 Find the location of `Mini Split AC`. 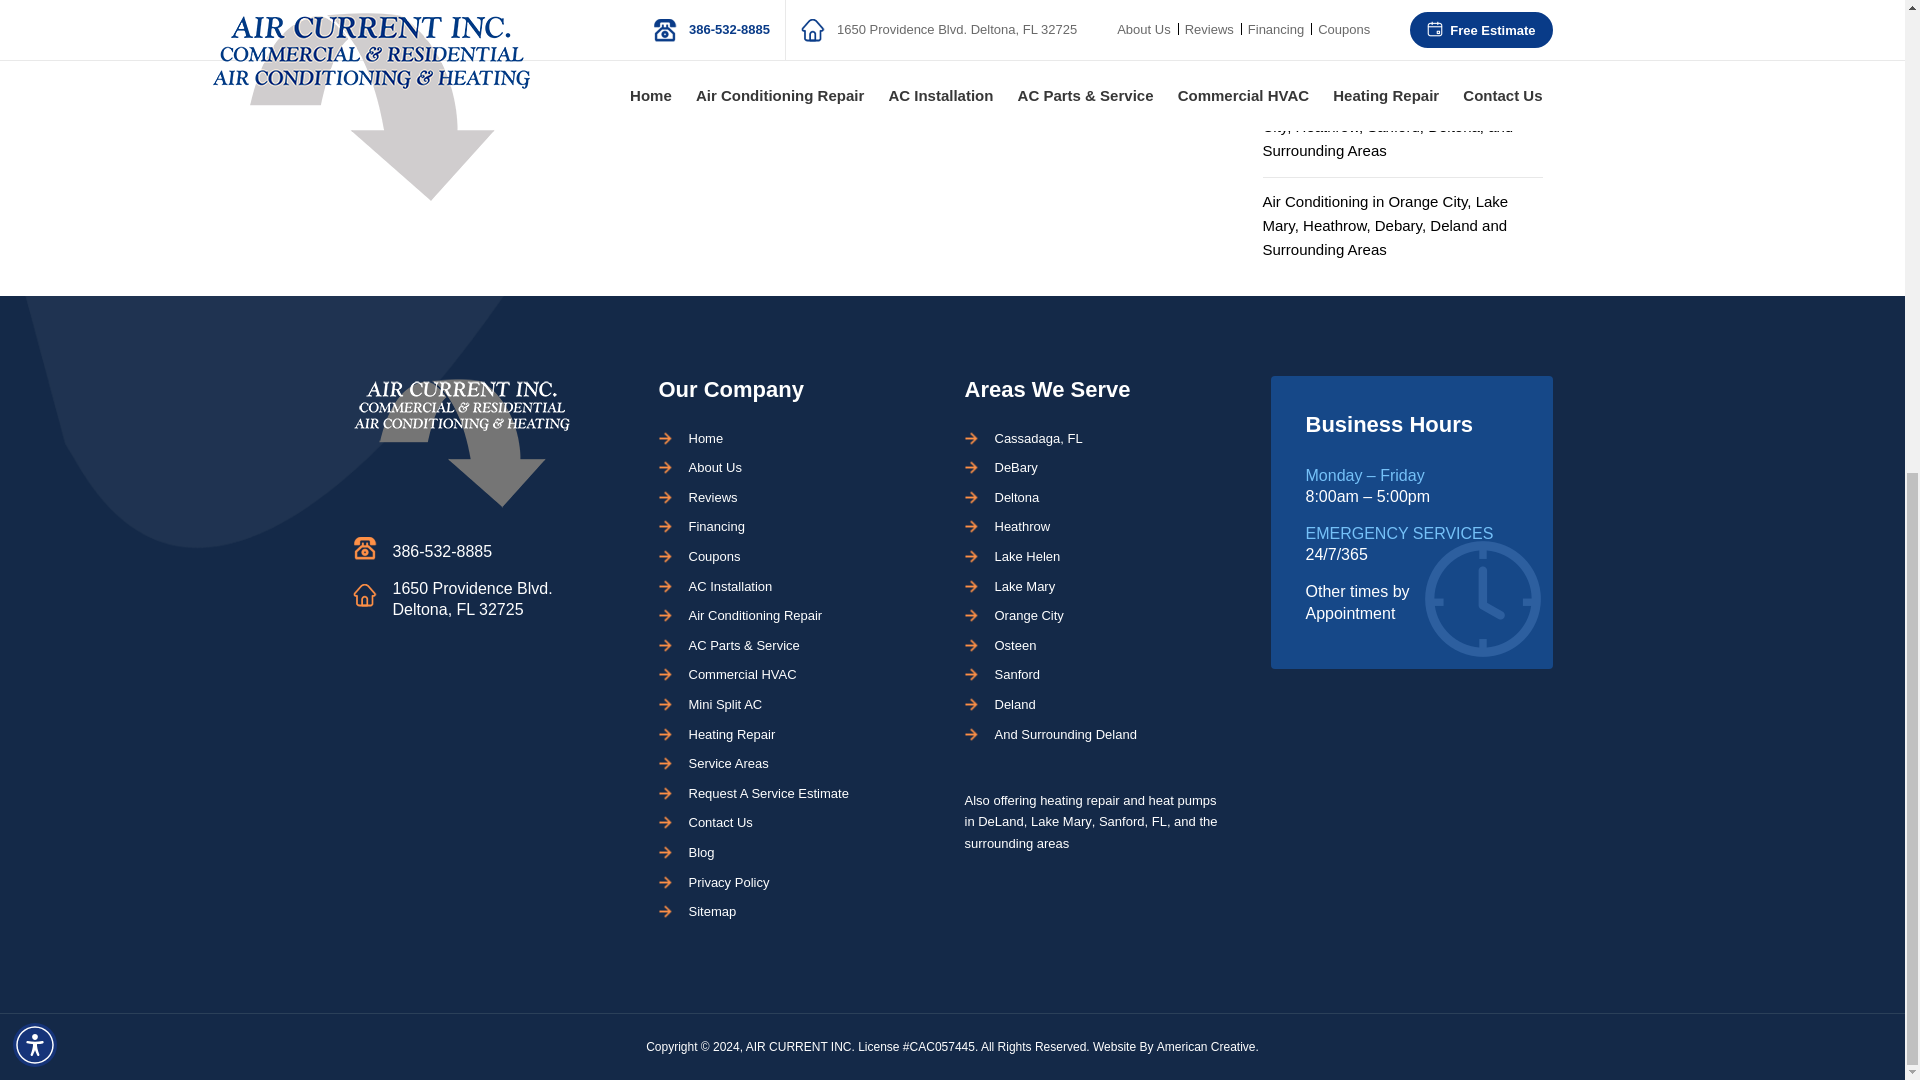

Mini Split AC is located at coordinates (724, 704).